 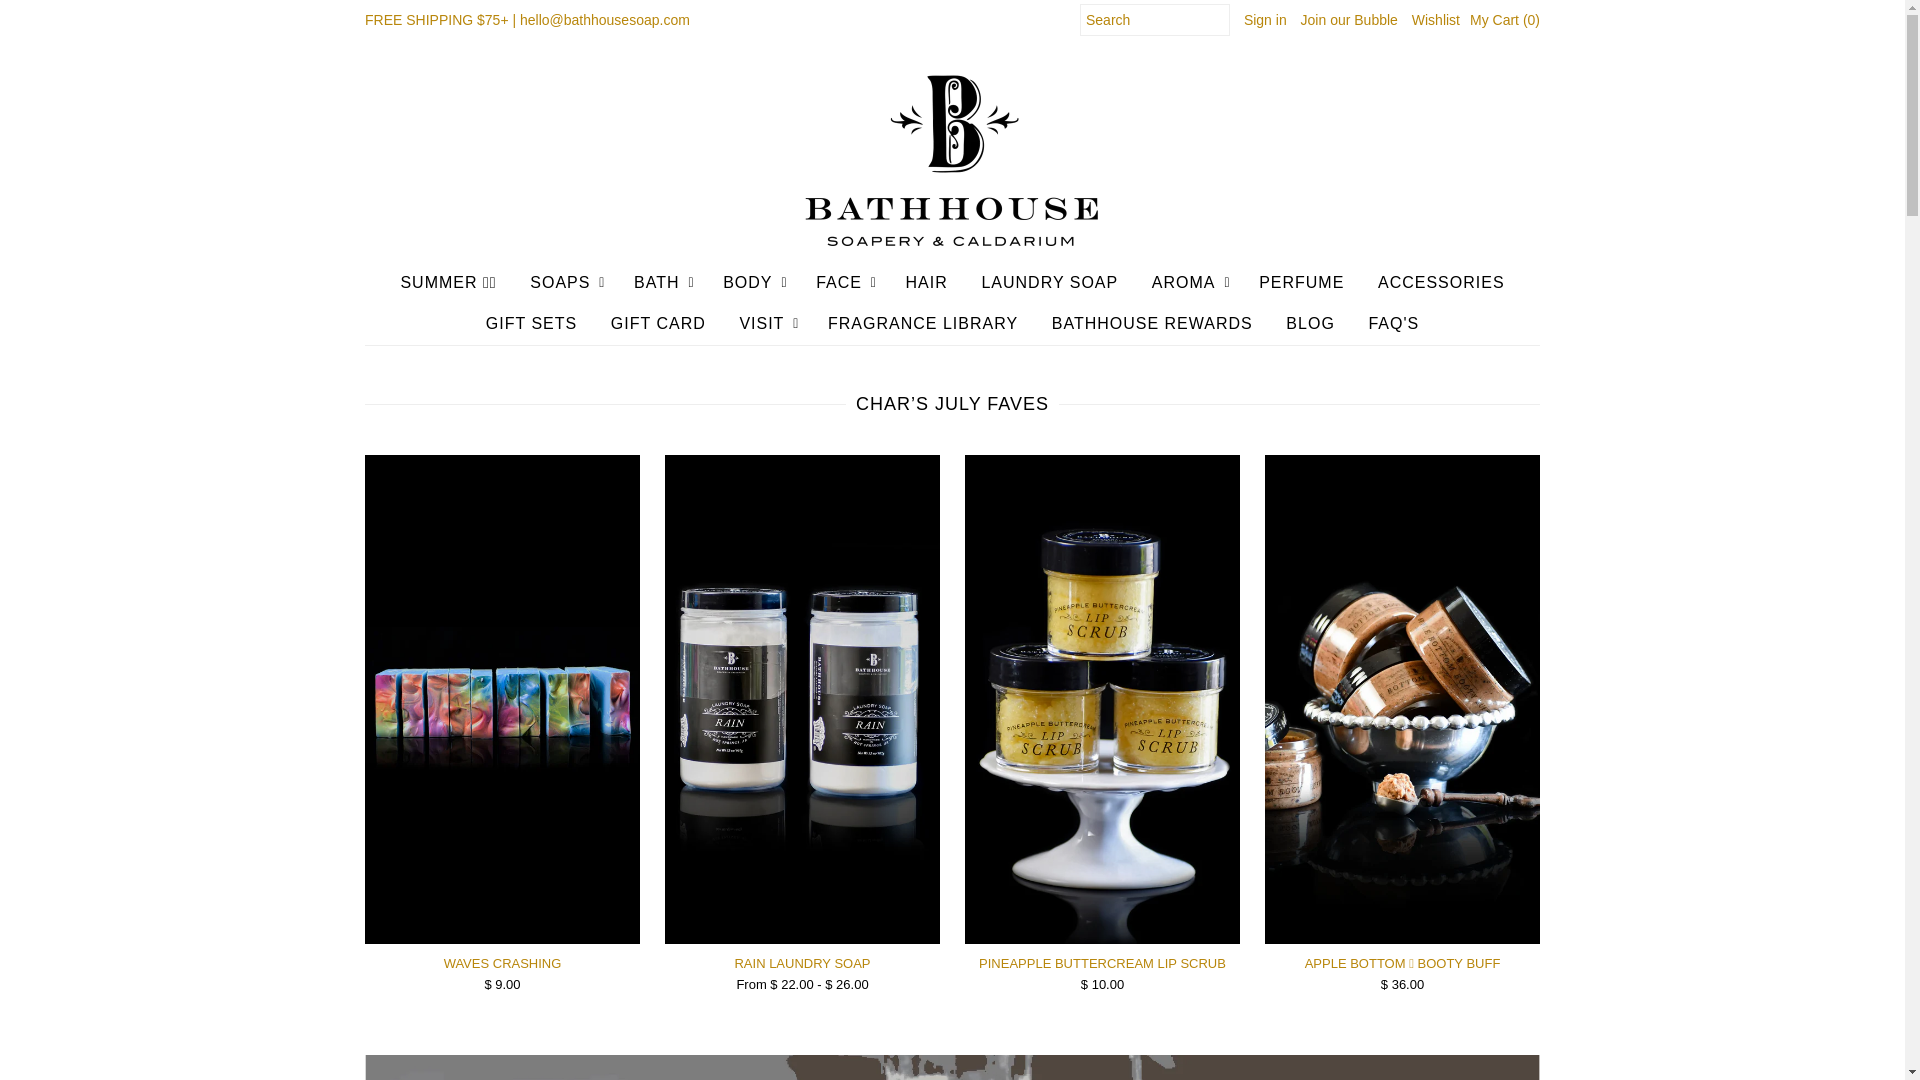 I want to click on Sign in, so click(x=1265, y=20).